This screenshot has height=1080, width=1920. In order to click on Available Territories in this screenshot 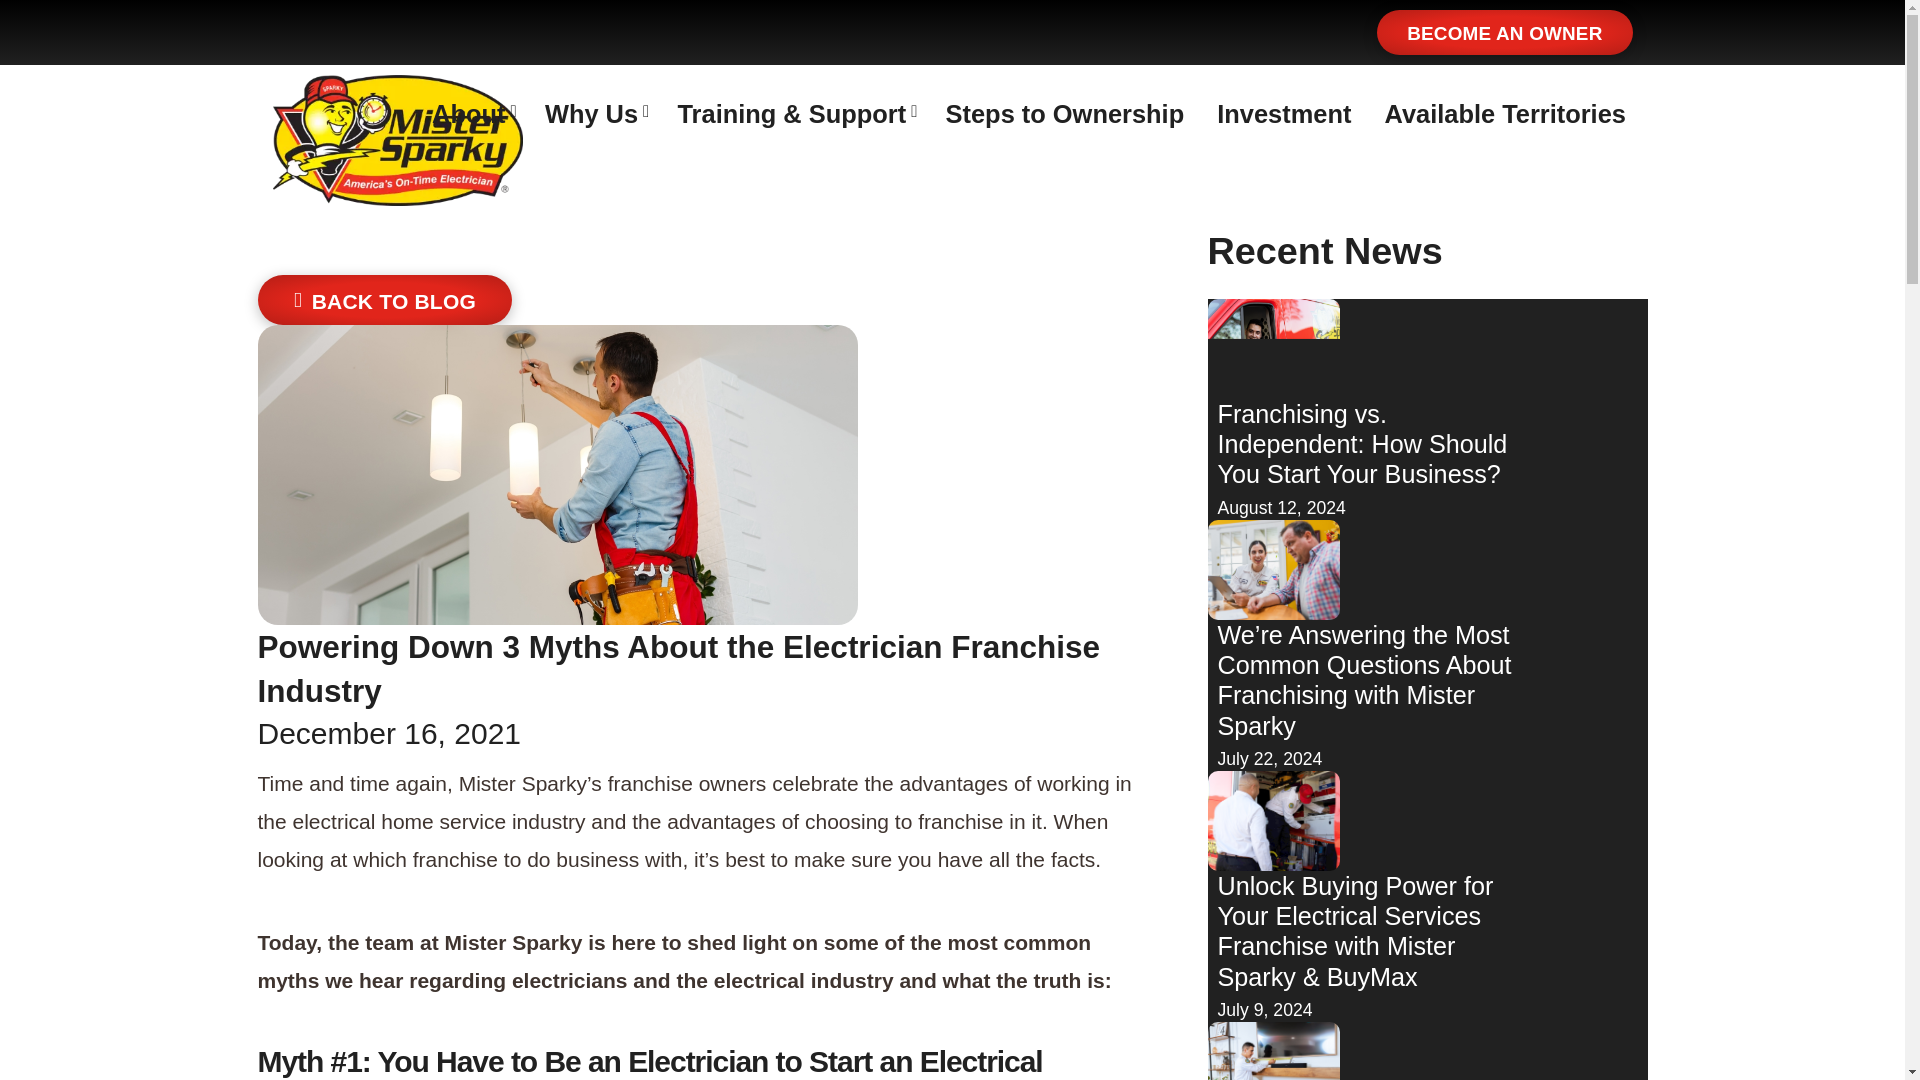, I will do `click(1504, 115)`.